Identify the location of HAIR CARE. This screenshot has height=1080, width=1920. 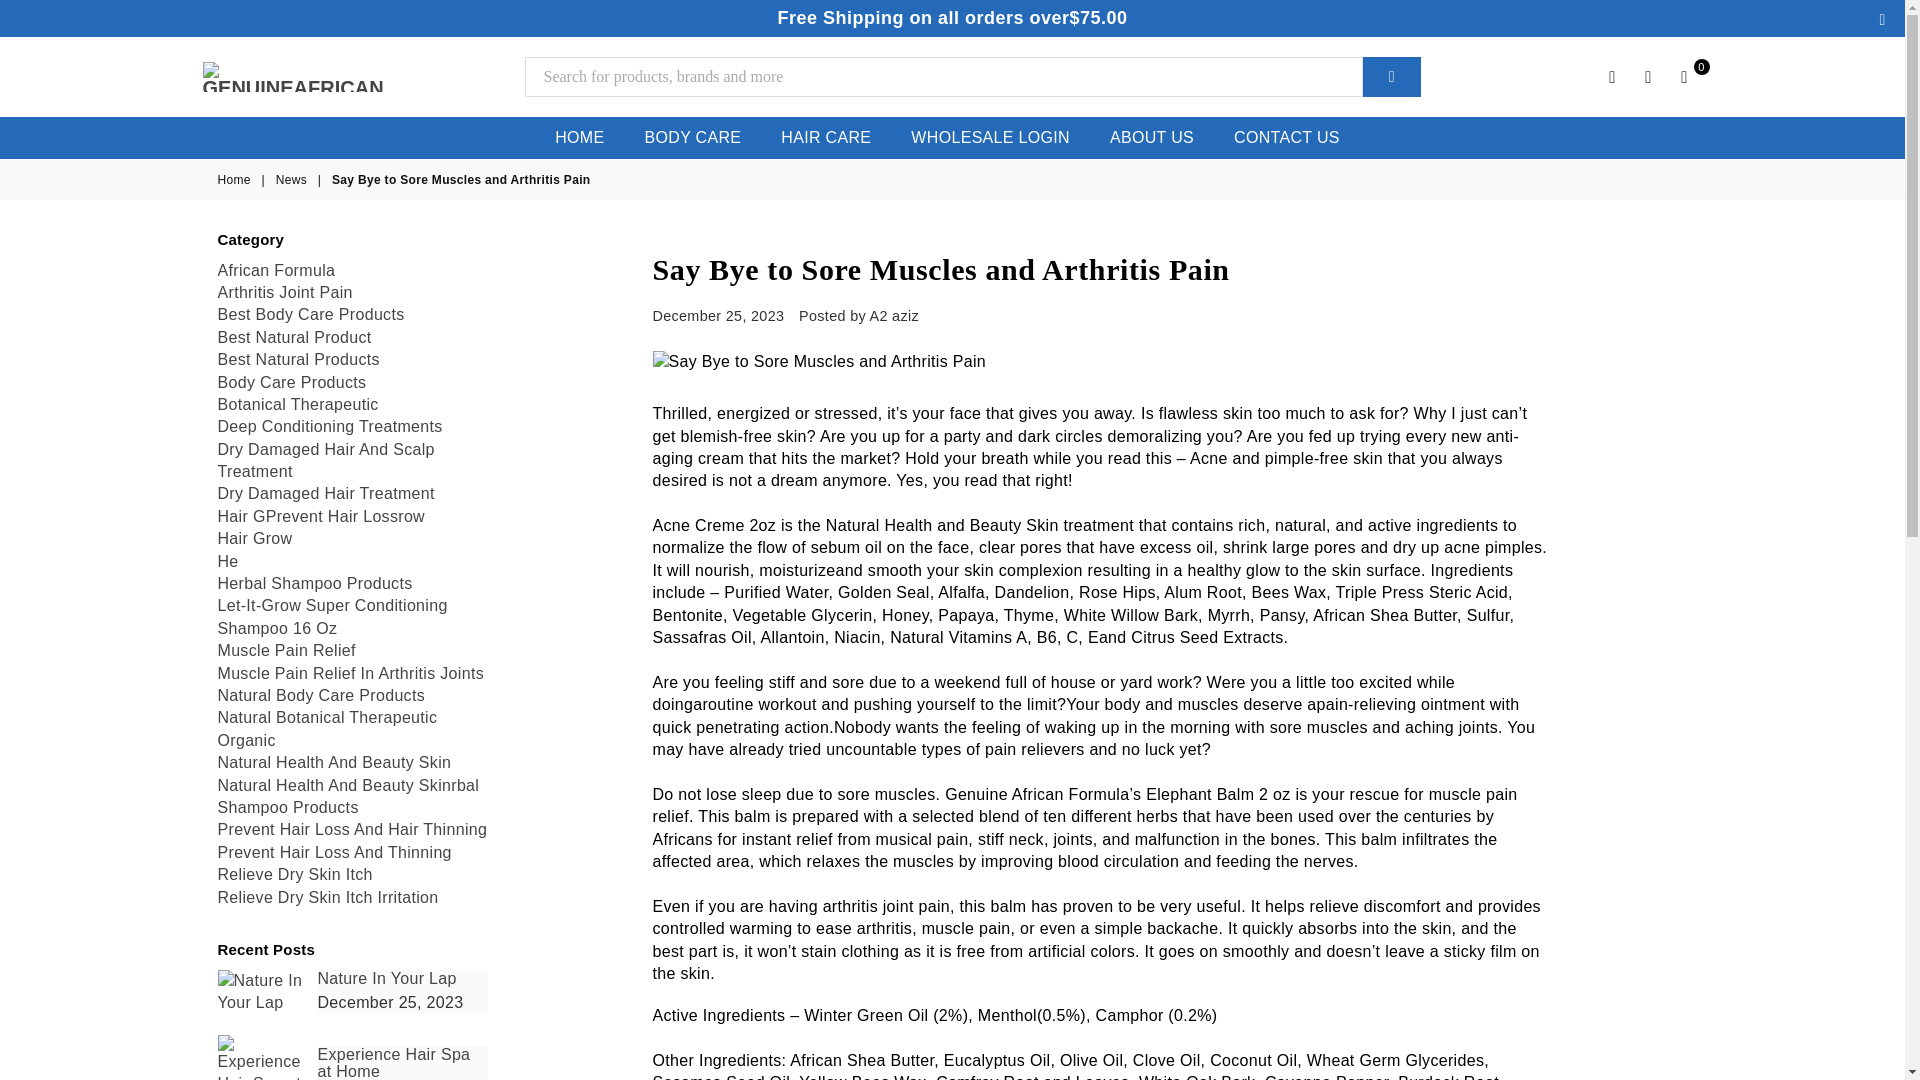
(826, 137).